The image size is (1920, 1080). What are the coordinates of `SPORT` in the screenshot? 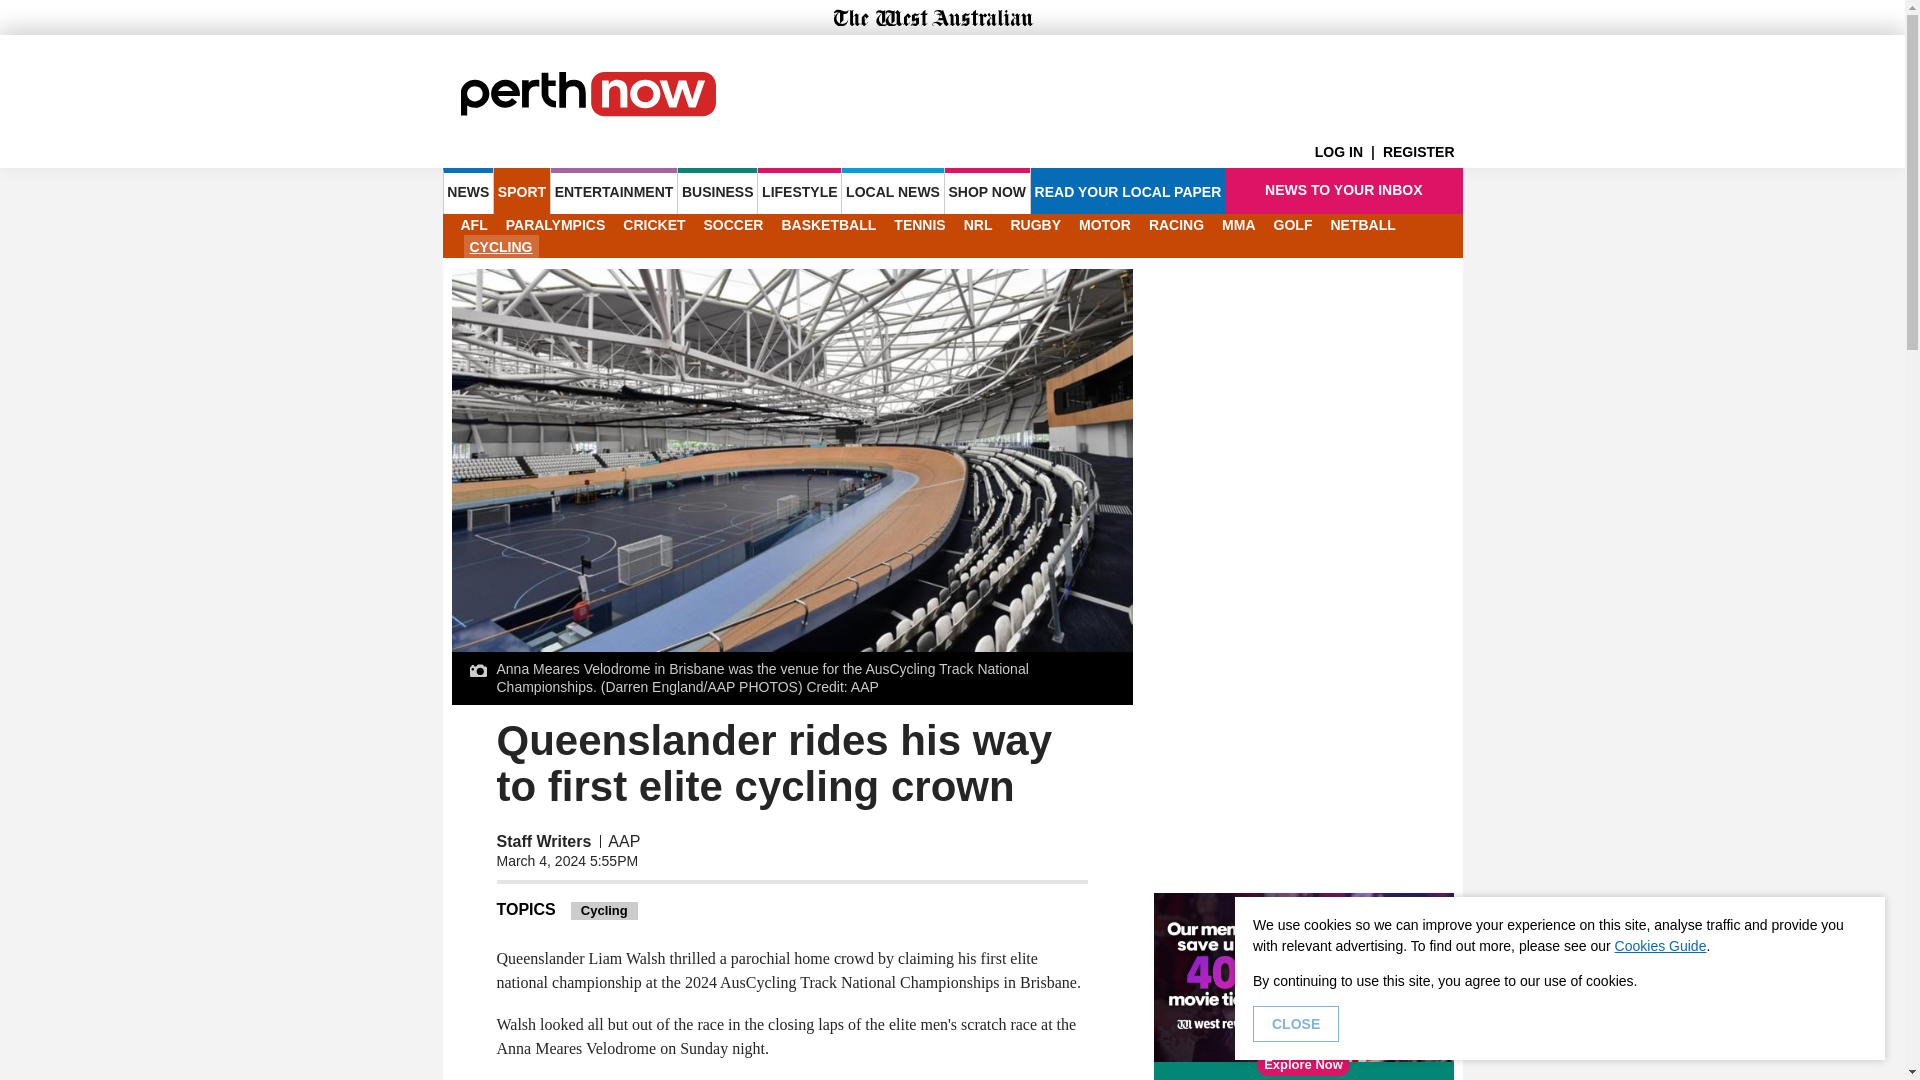 It's located at (521, 190).